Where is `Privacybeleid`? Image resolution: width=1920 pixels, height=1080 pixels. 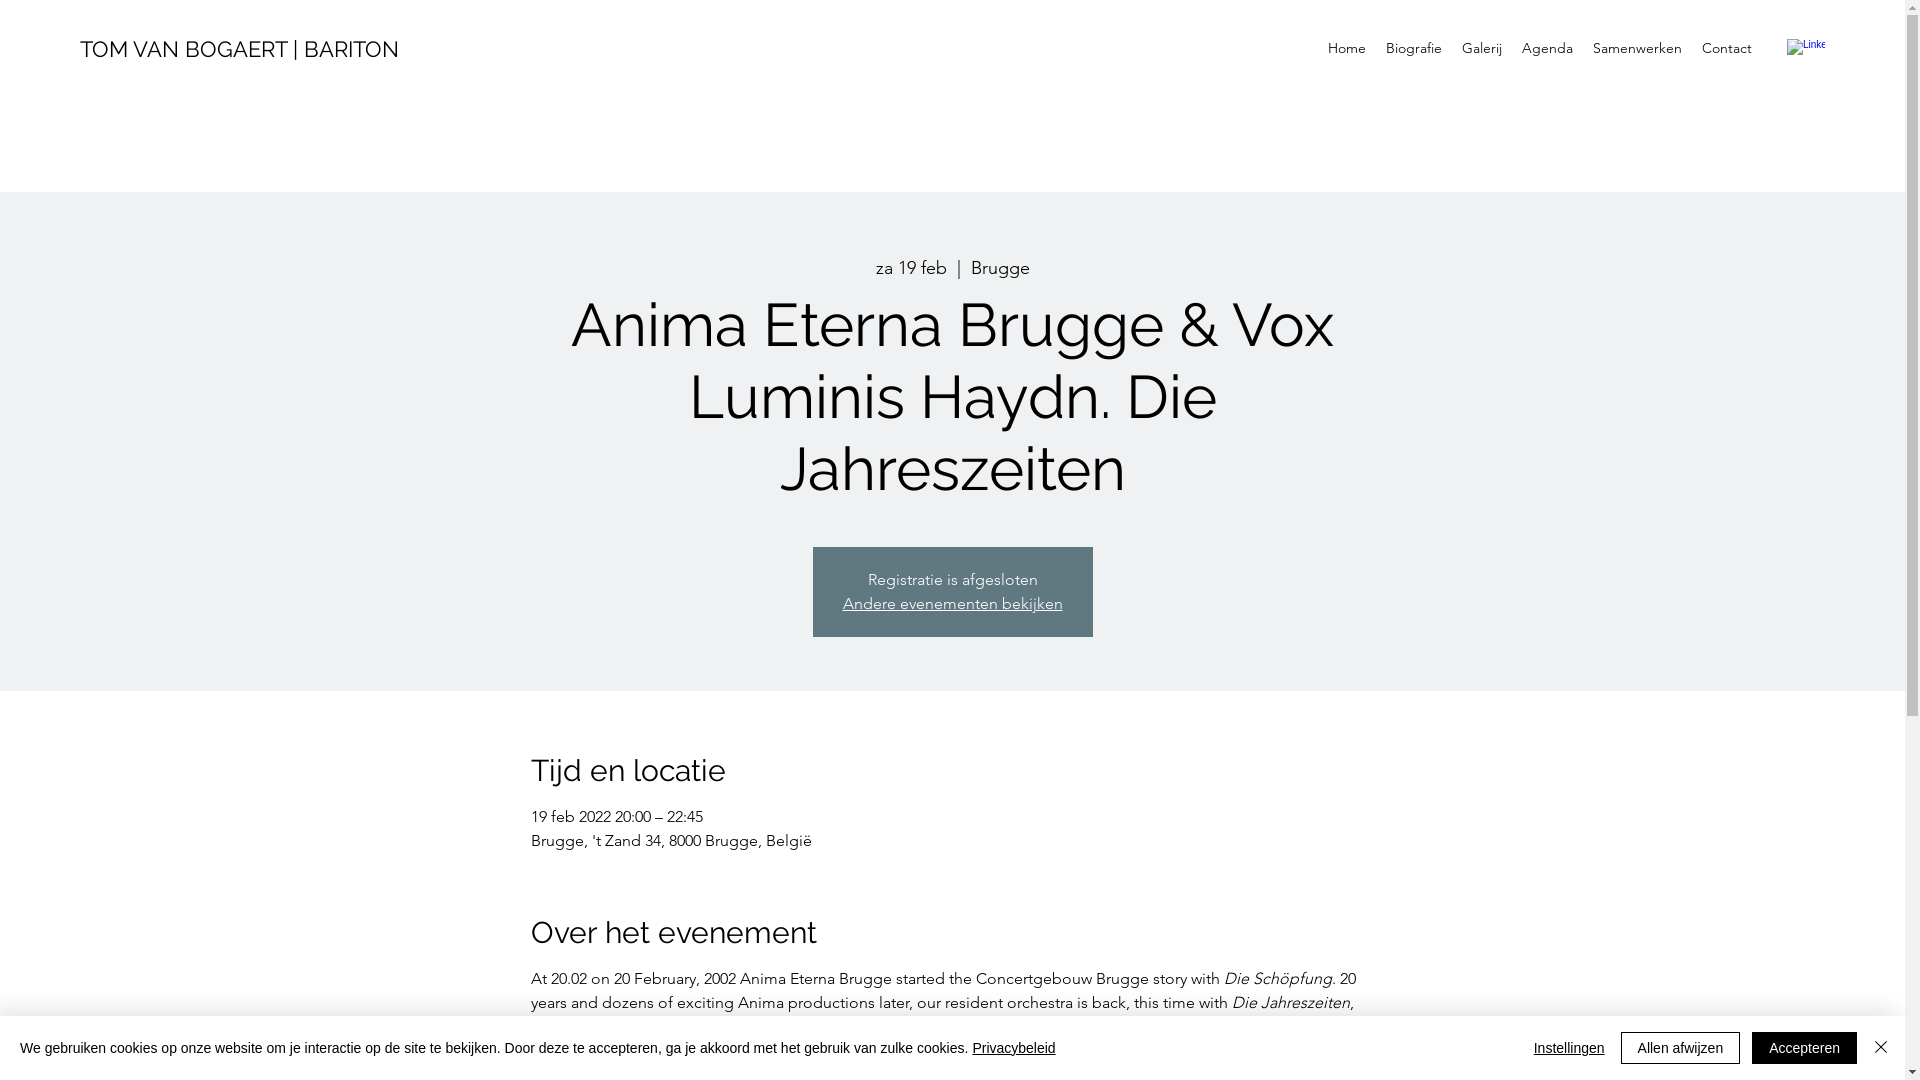 Privacybeleid is located at coordinates (1014, 1048).